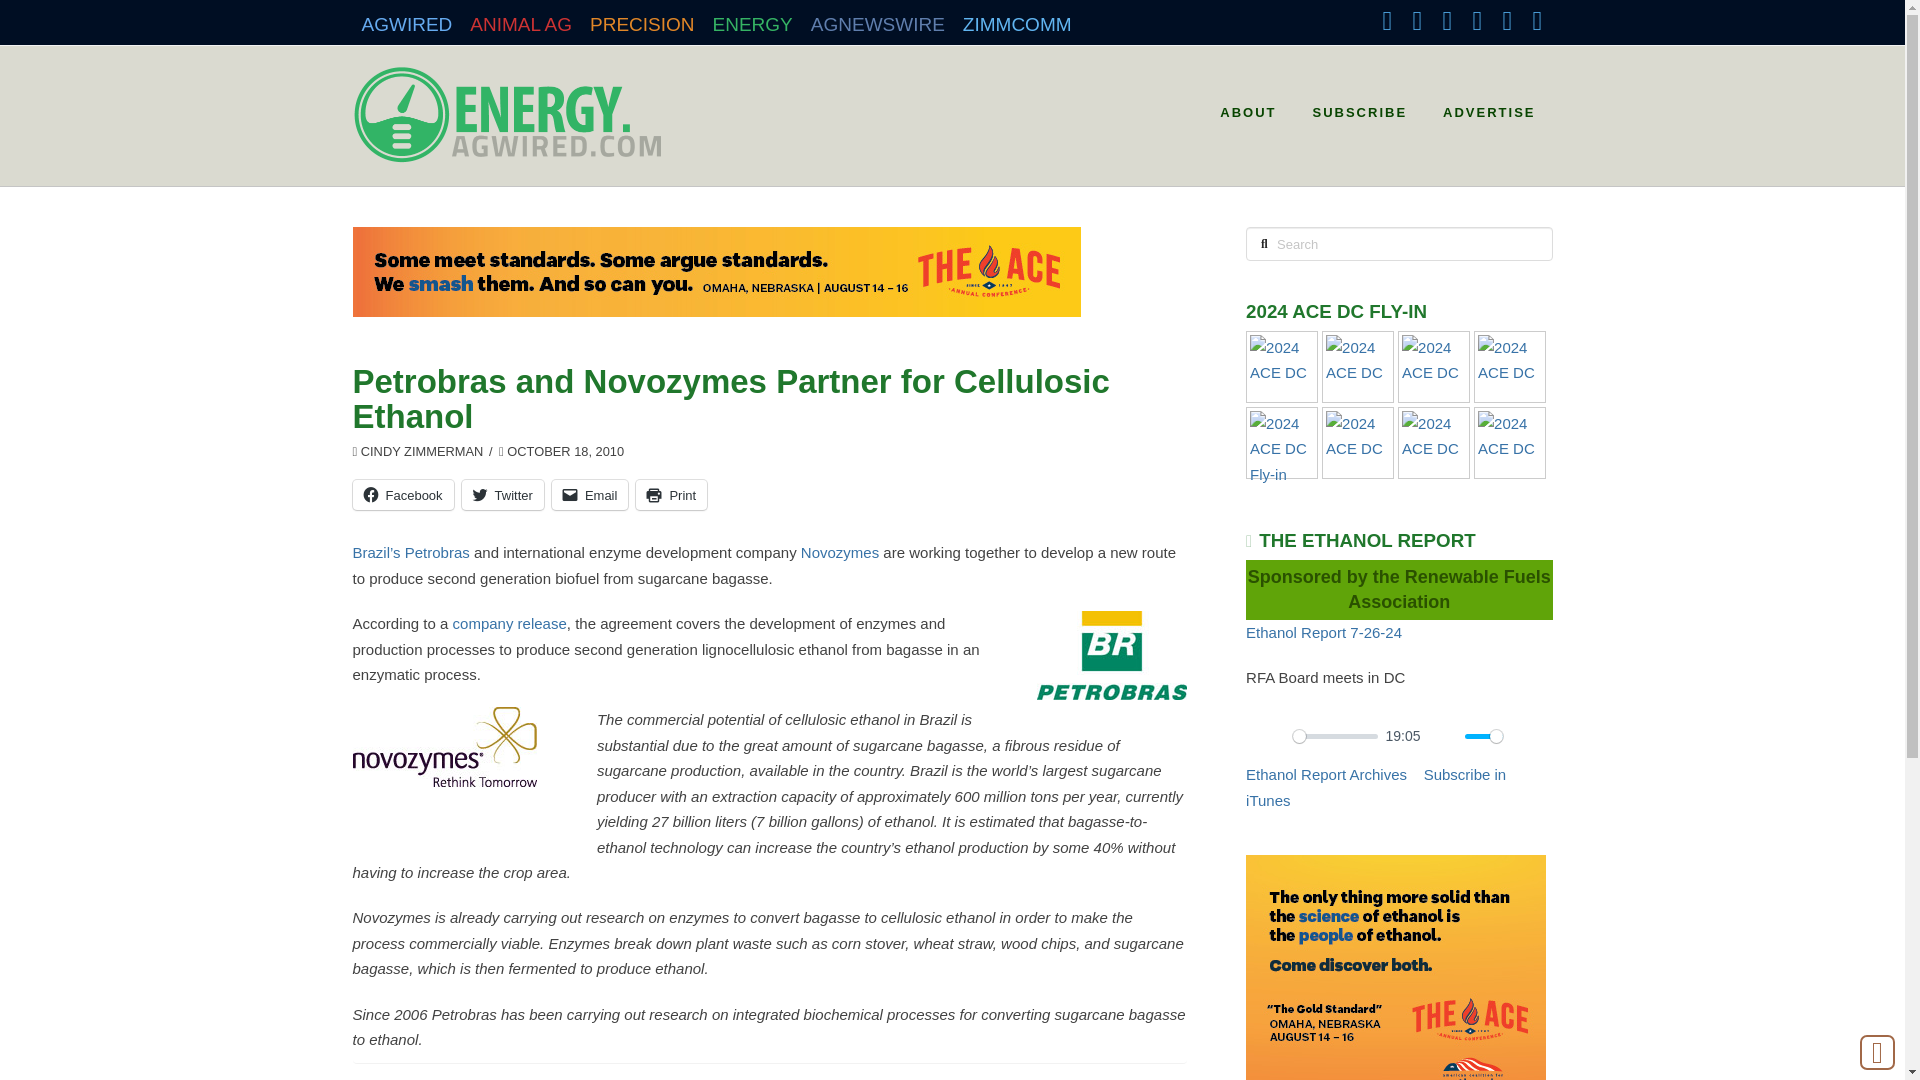  Describe the element at coordinates (430, 1078) in the screenshot. I see `Cellulosic` at that location.